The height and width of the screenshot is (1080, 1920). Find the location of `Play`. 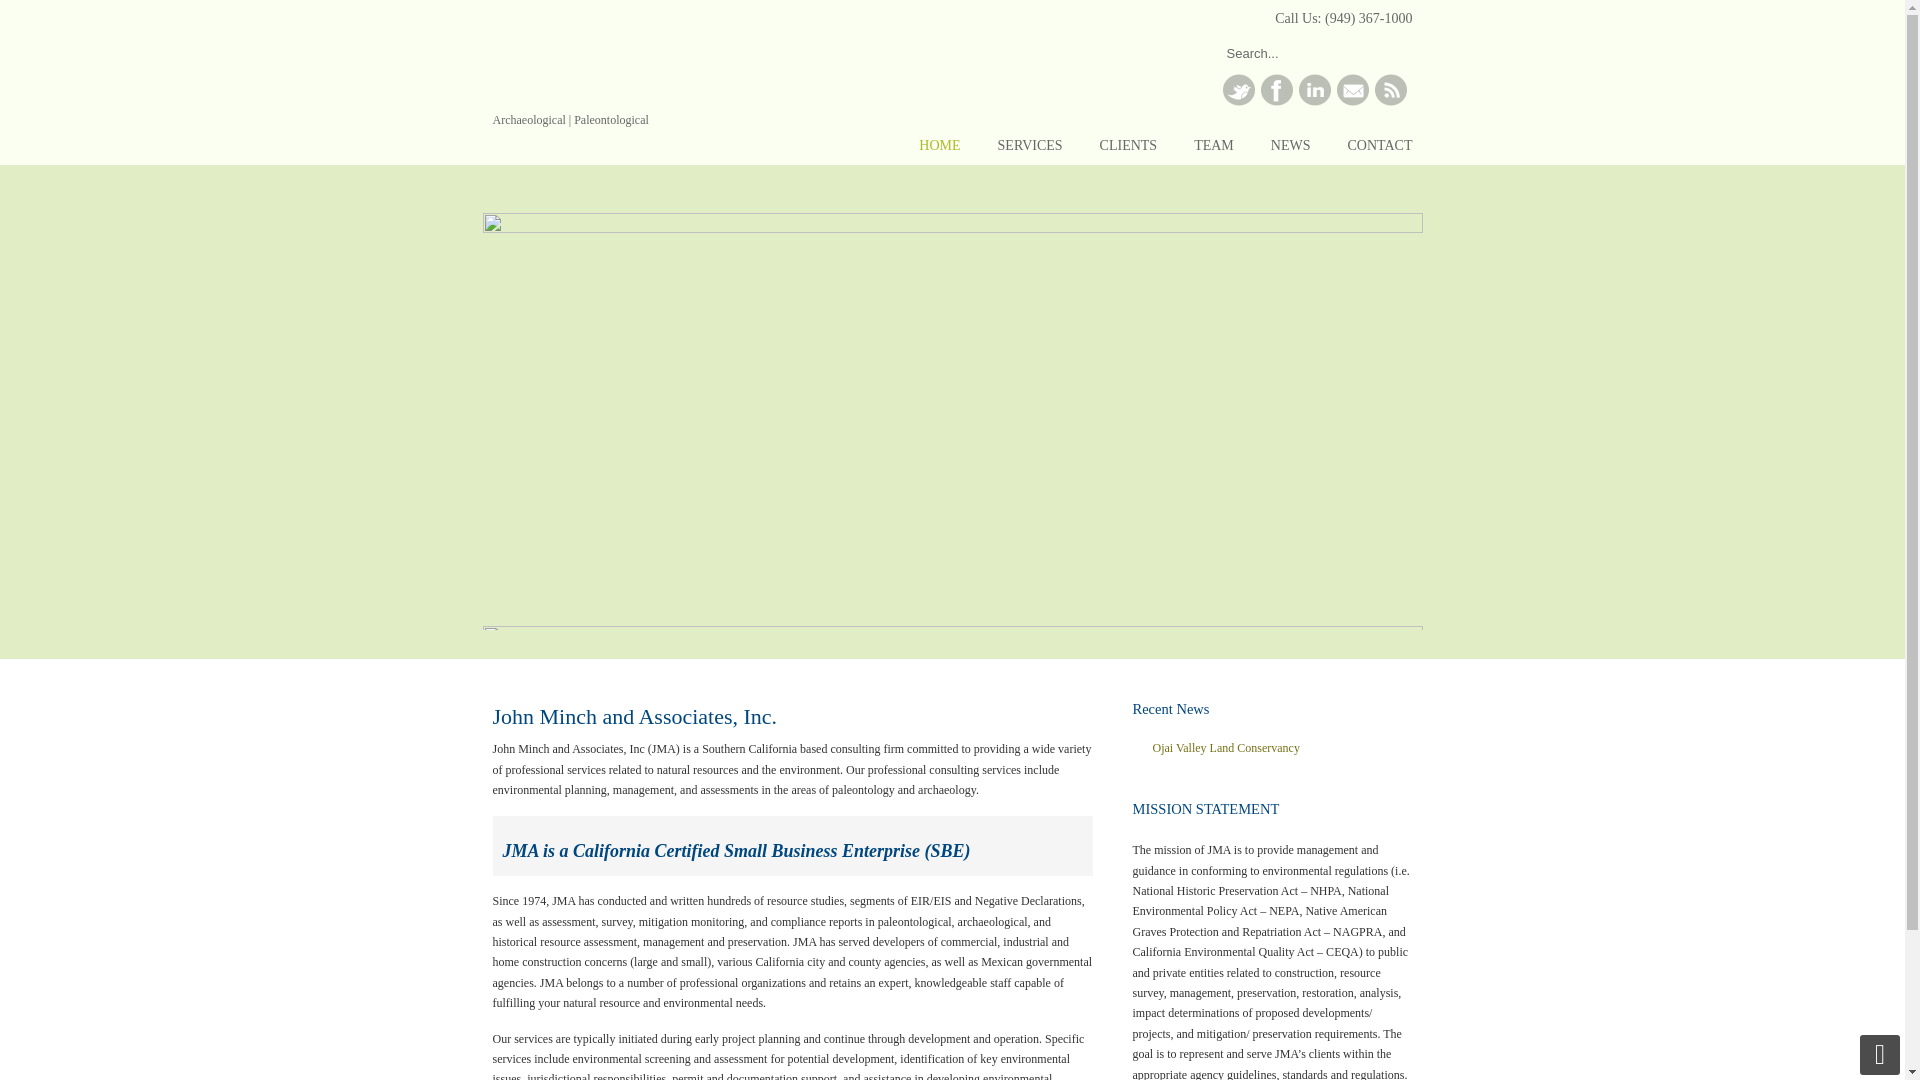

Play is located at coordinates (1394, 642).